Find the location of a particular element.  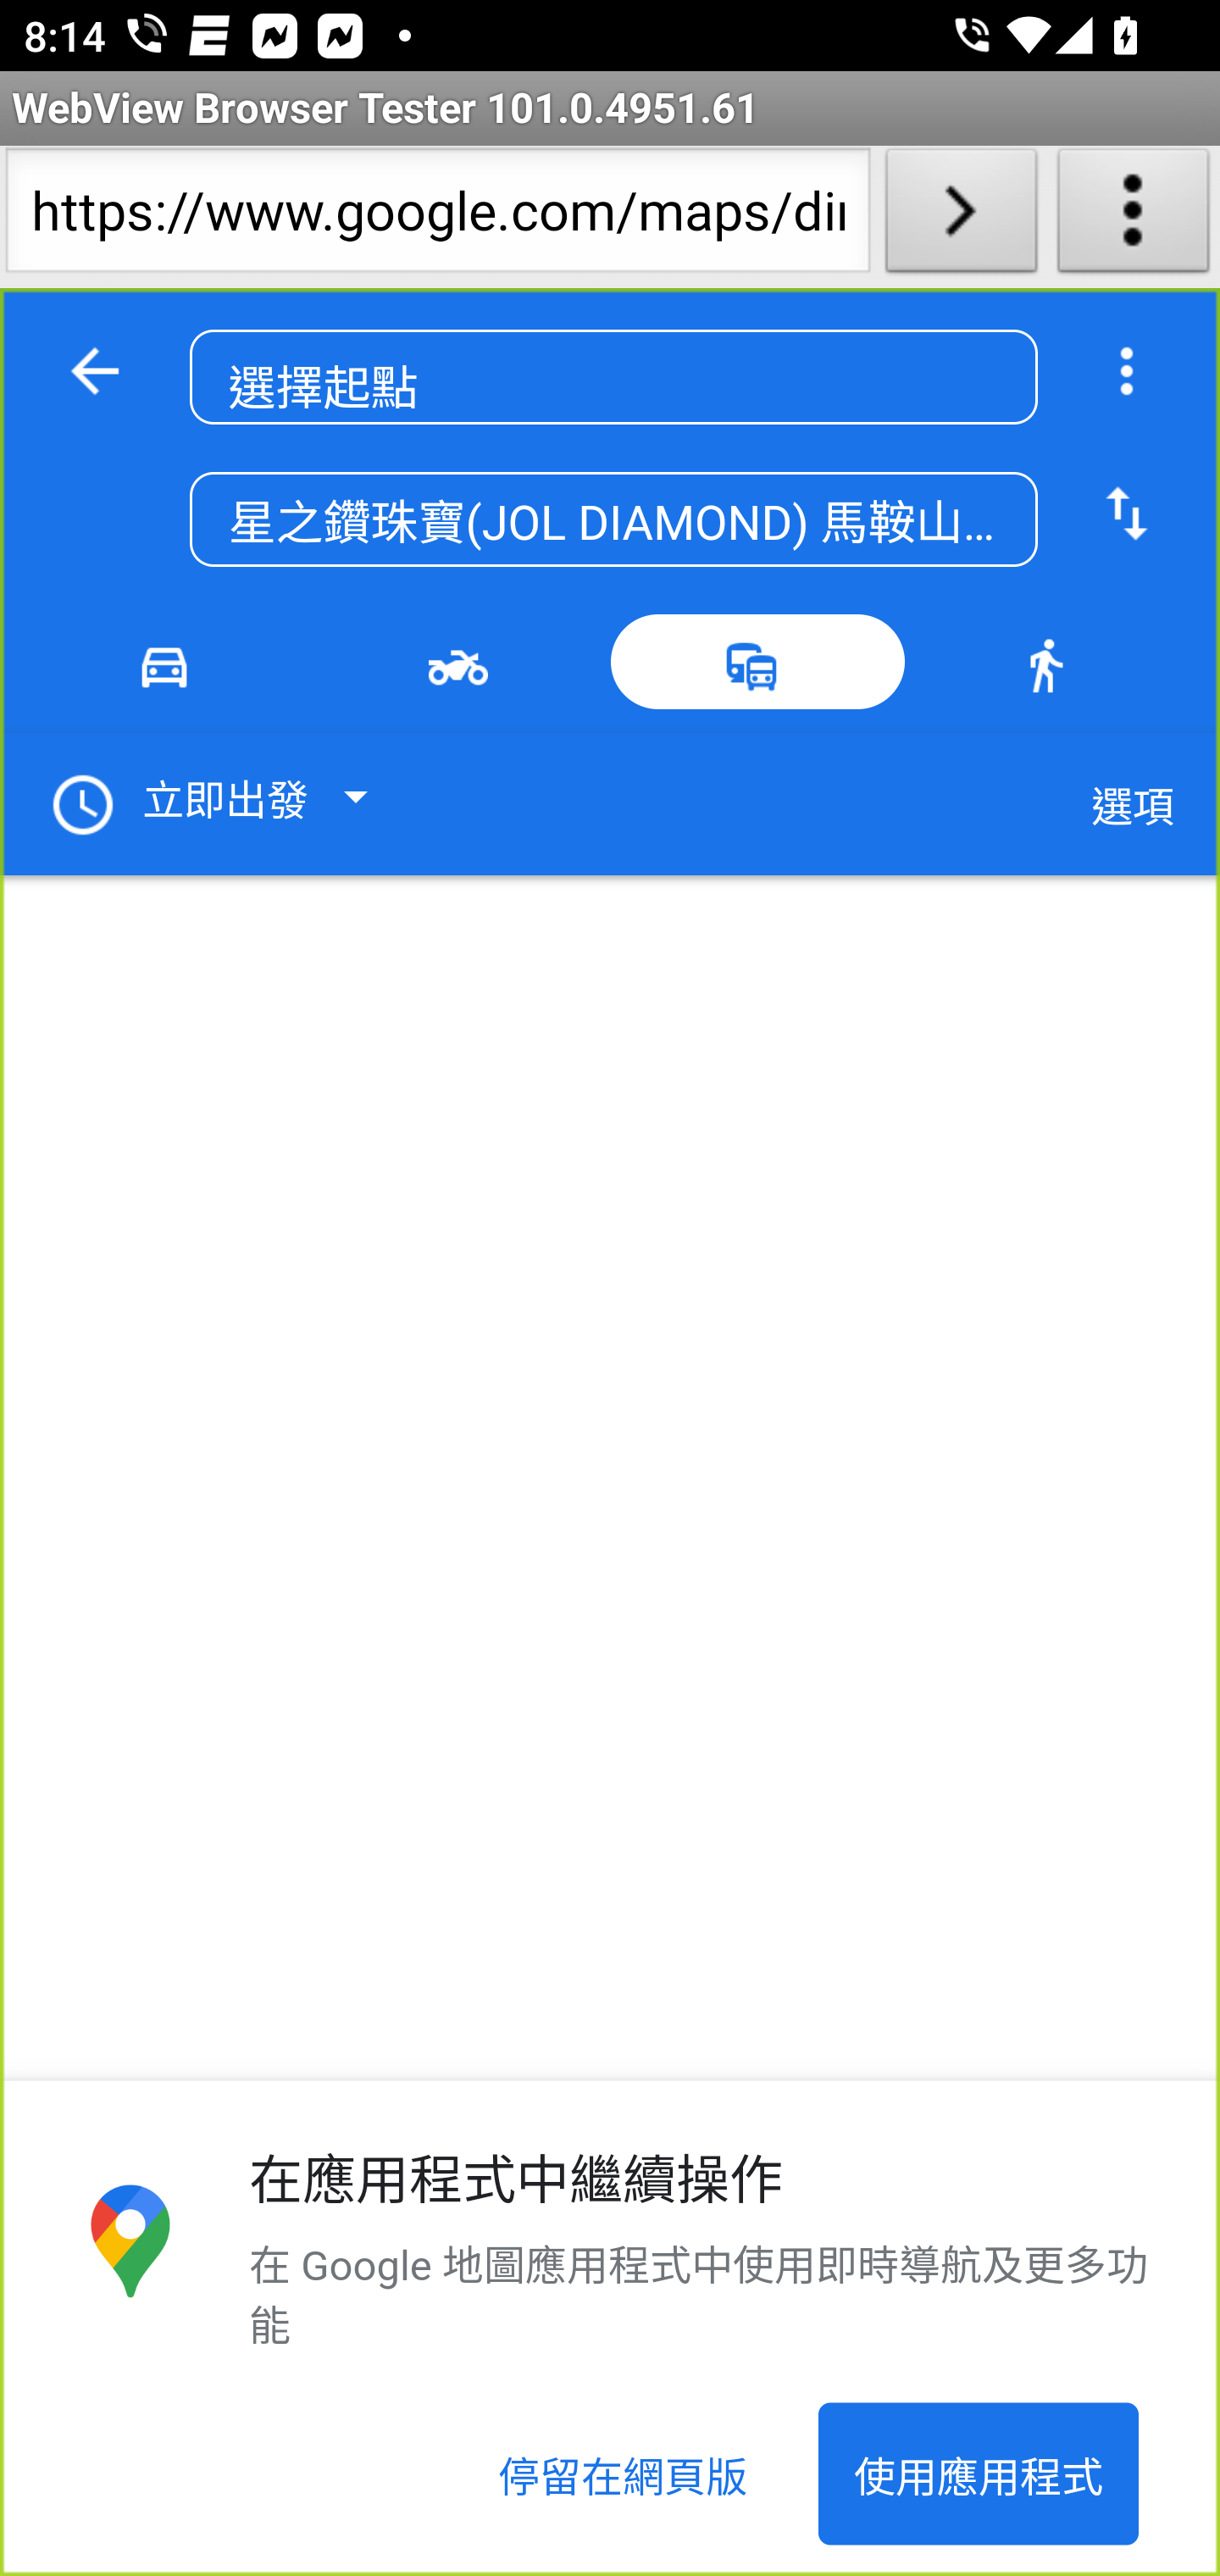

使用應用程式 is located at coordinates (978, 2474).